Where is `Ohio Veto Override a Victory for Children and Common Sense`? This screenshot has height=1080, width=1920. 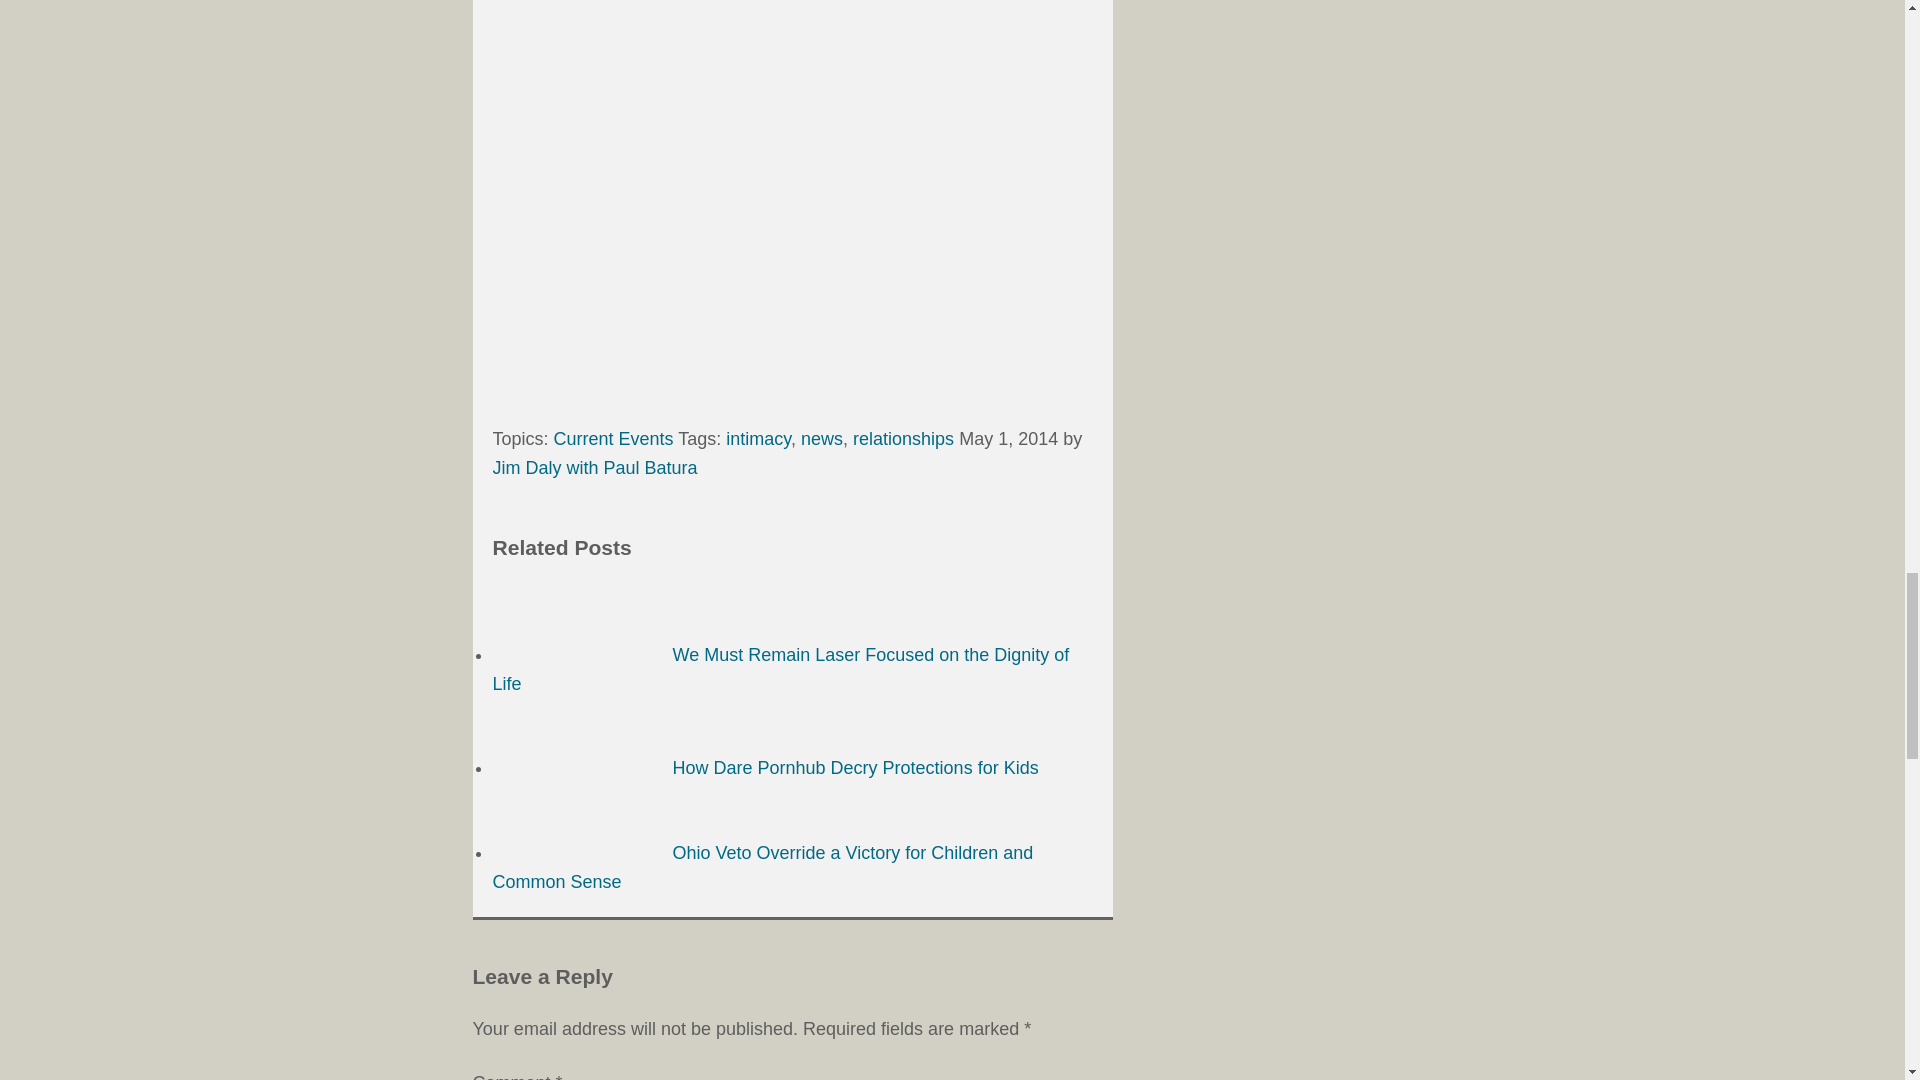
Ohio Veto Override a Victory for Children and Common Sense is located at coordinates (762, 868).